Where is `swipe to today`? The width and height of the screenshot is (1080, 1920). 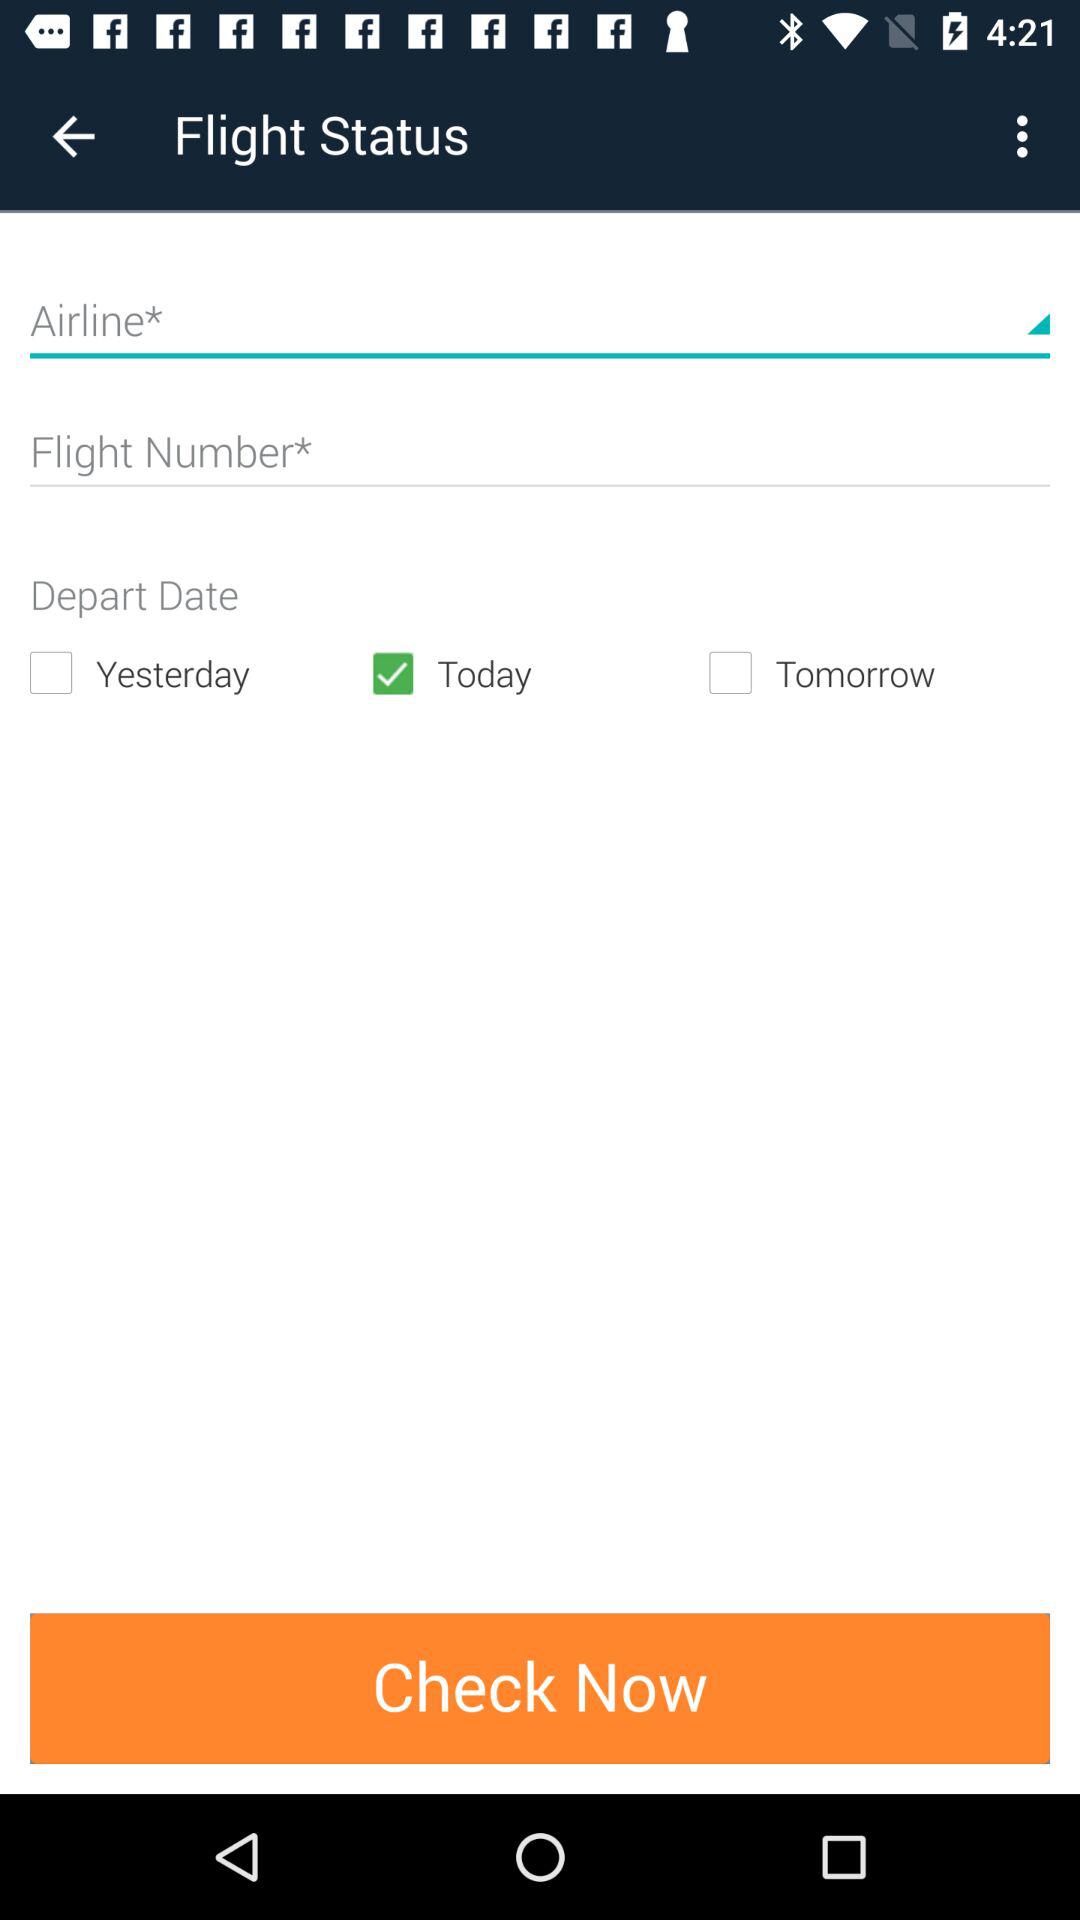 swipe to today is located at coordinates (539, 672).